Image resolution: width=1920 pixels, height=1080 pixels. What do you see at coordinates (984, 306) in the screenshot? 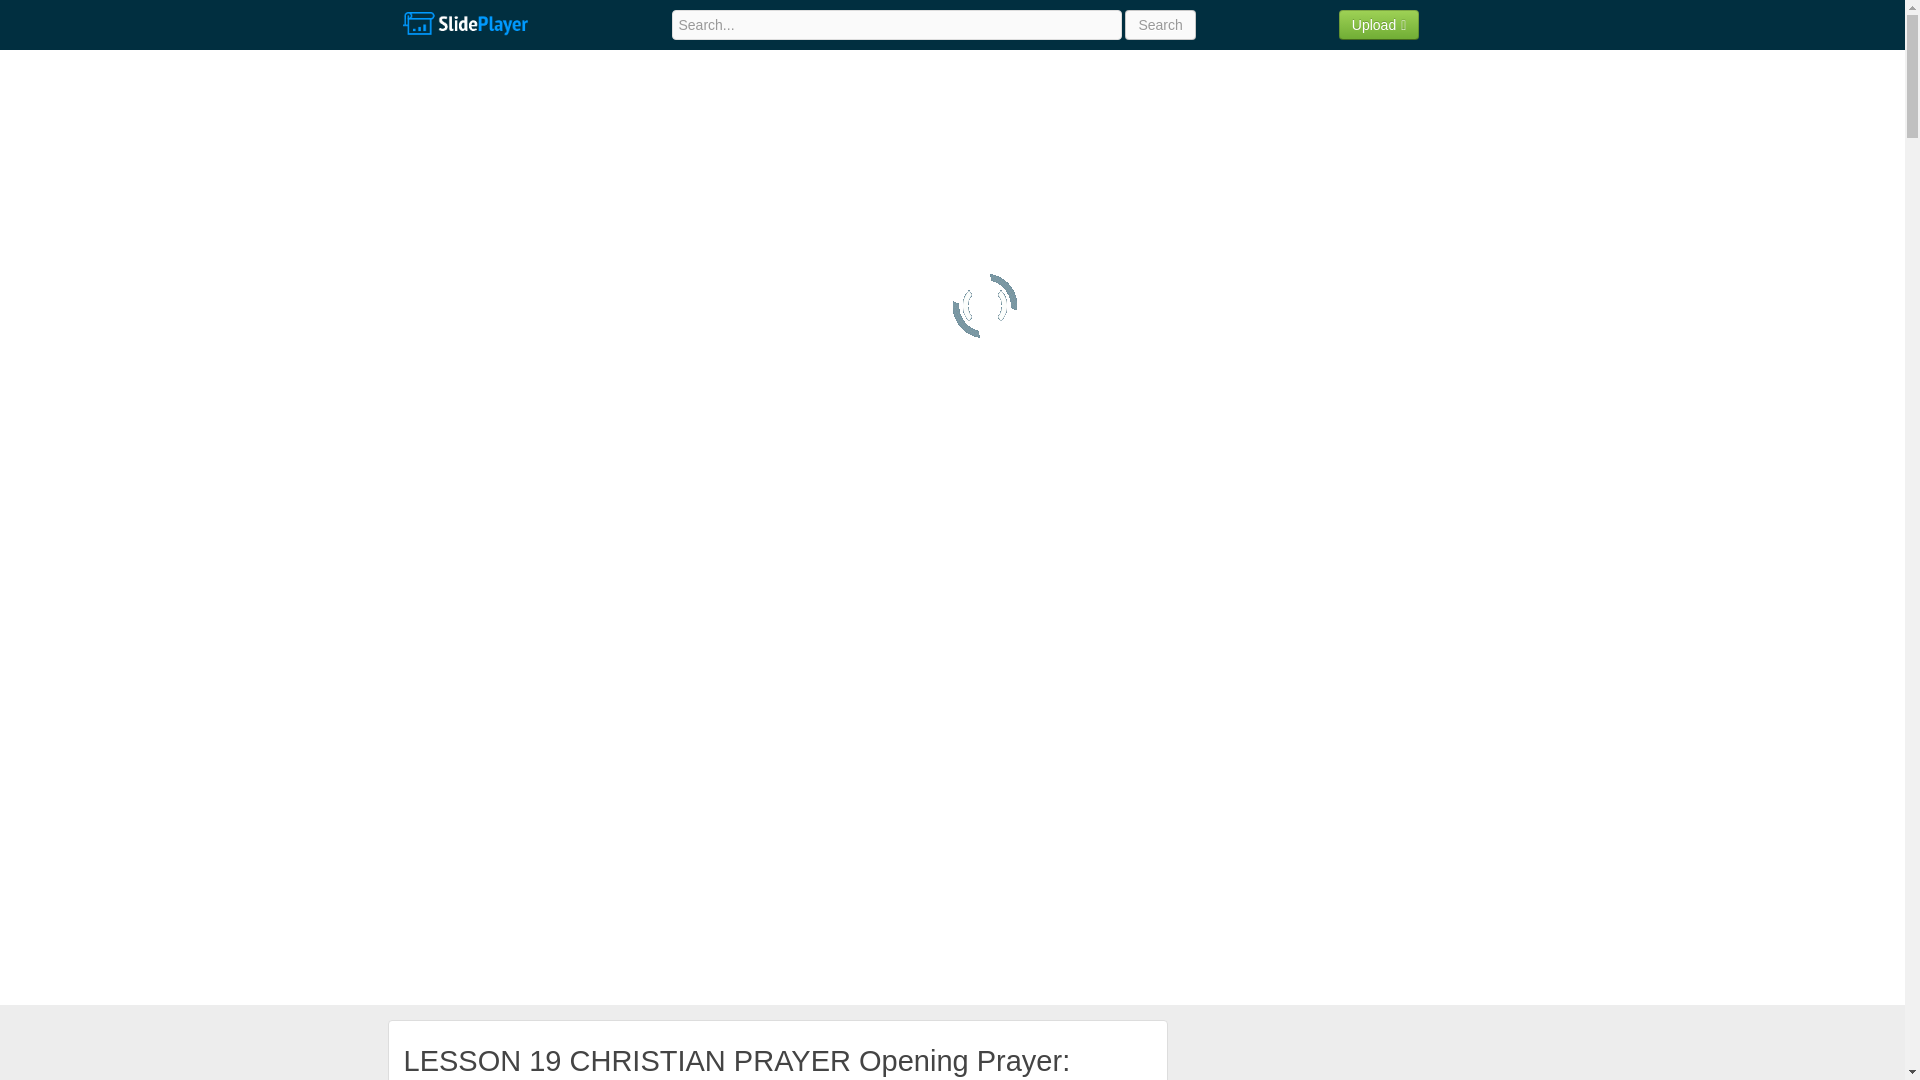
I see `Presentation is loading. Please wait.` at bounding box center [984, 306].